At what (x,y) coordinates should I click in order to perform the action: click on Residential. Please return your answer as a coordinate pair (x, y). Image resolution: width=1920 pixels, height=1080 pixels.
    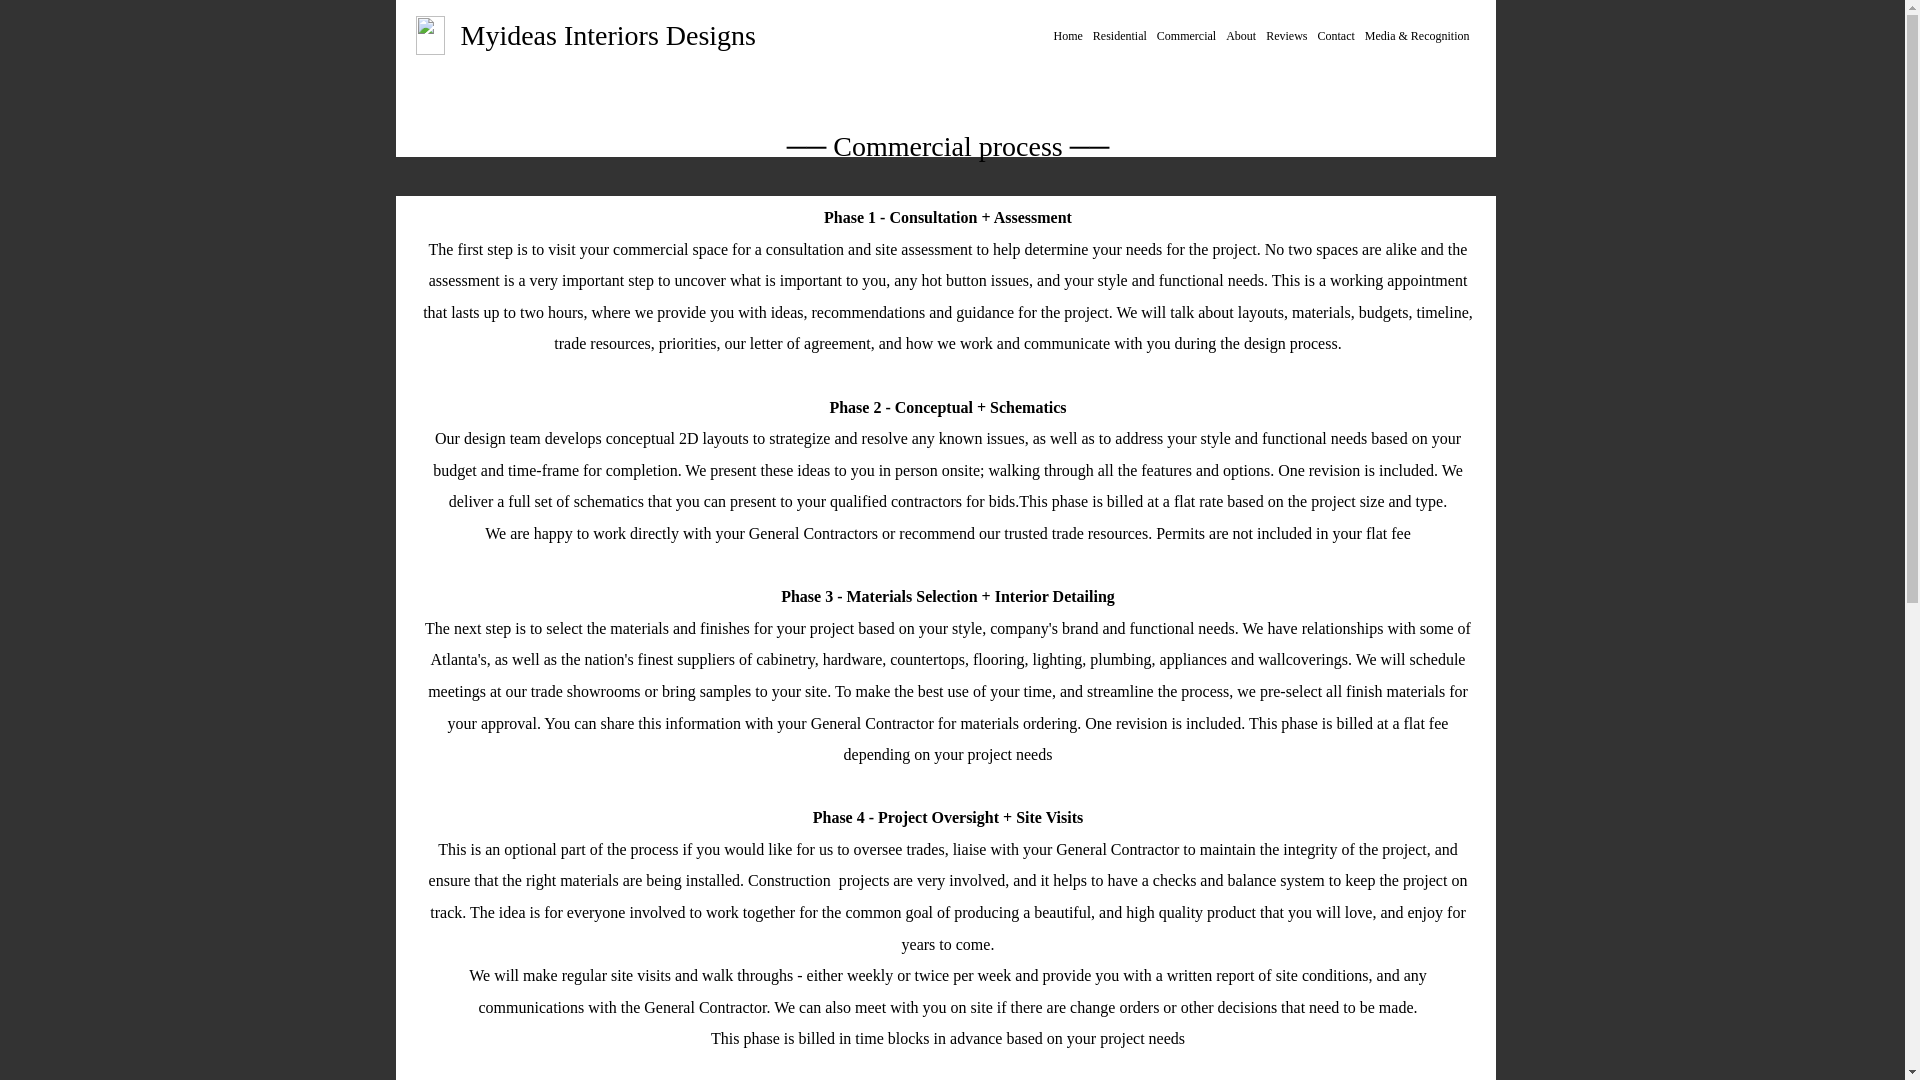
    Looking at the image, I should click on (1120, 35).